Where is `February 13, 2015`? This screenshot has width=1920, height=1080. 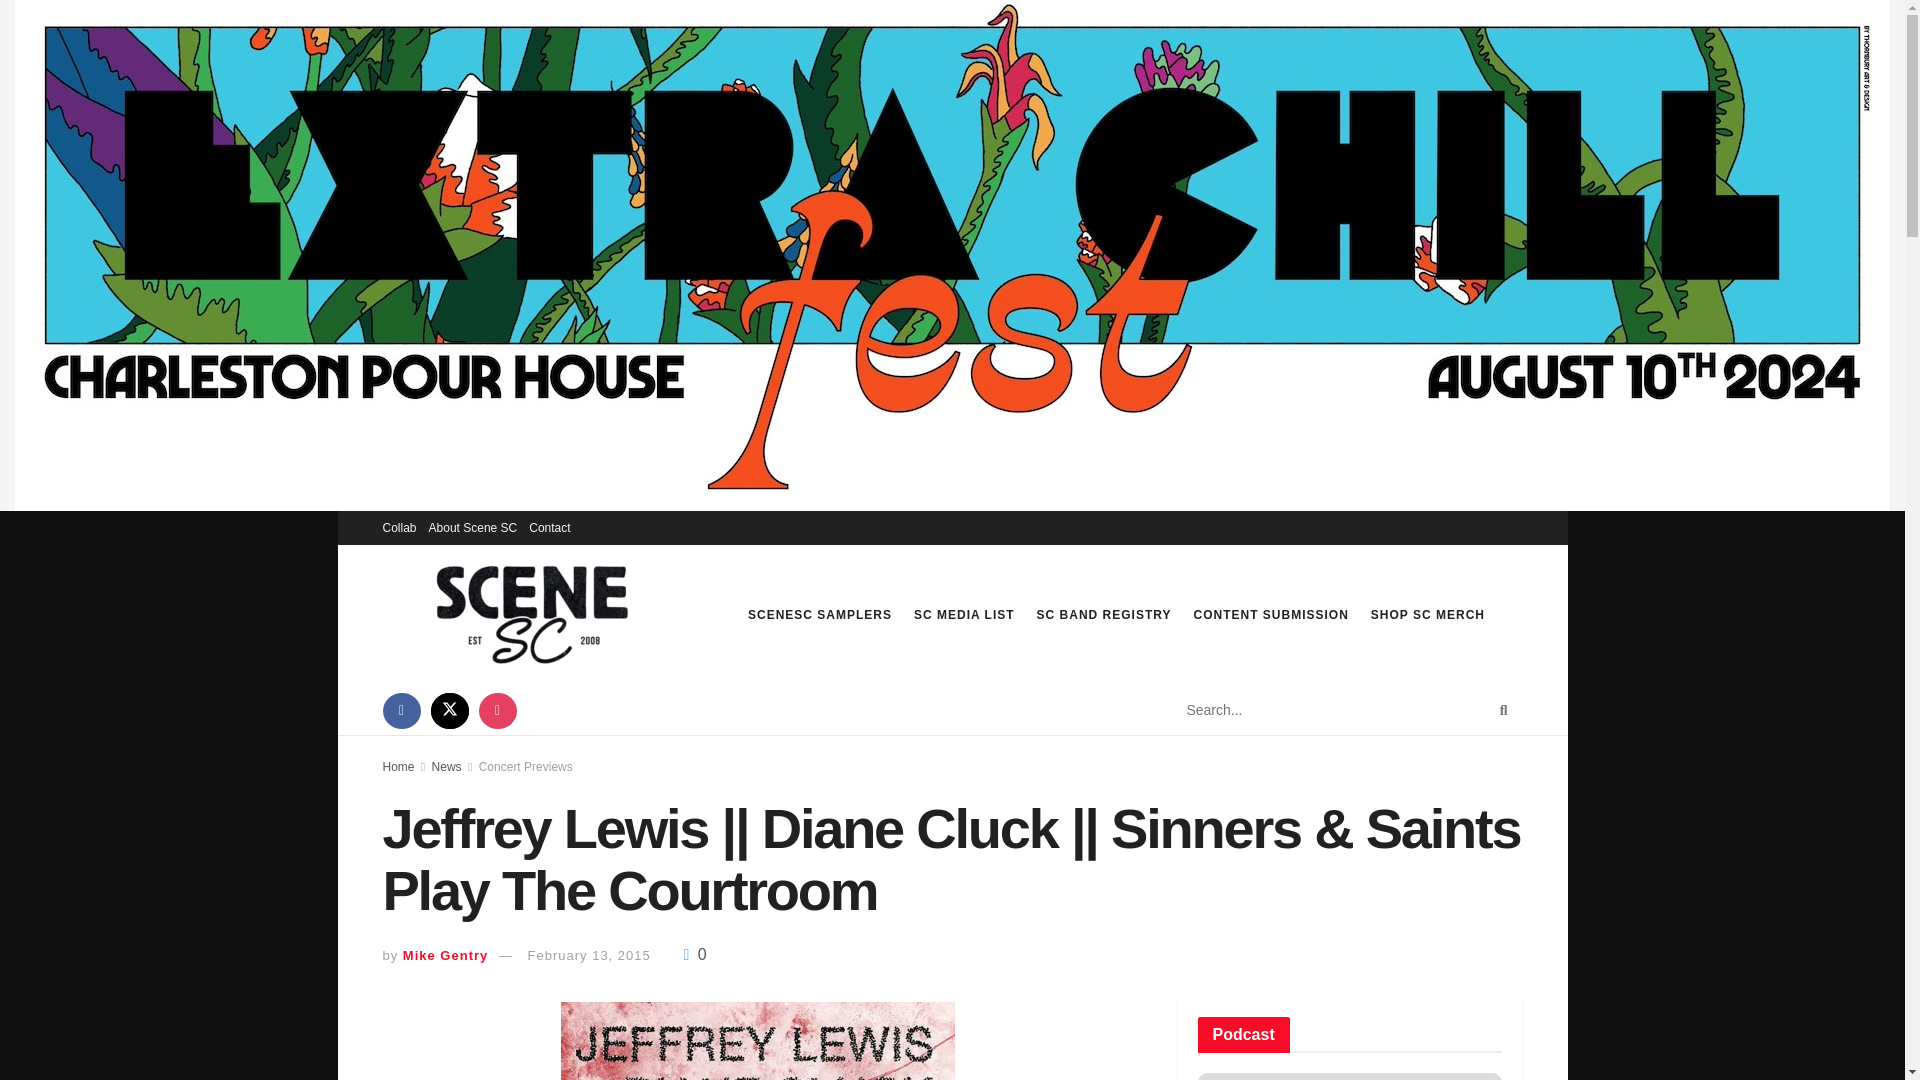
February 13, 2015 is located at coordinates (589, 956).